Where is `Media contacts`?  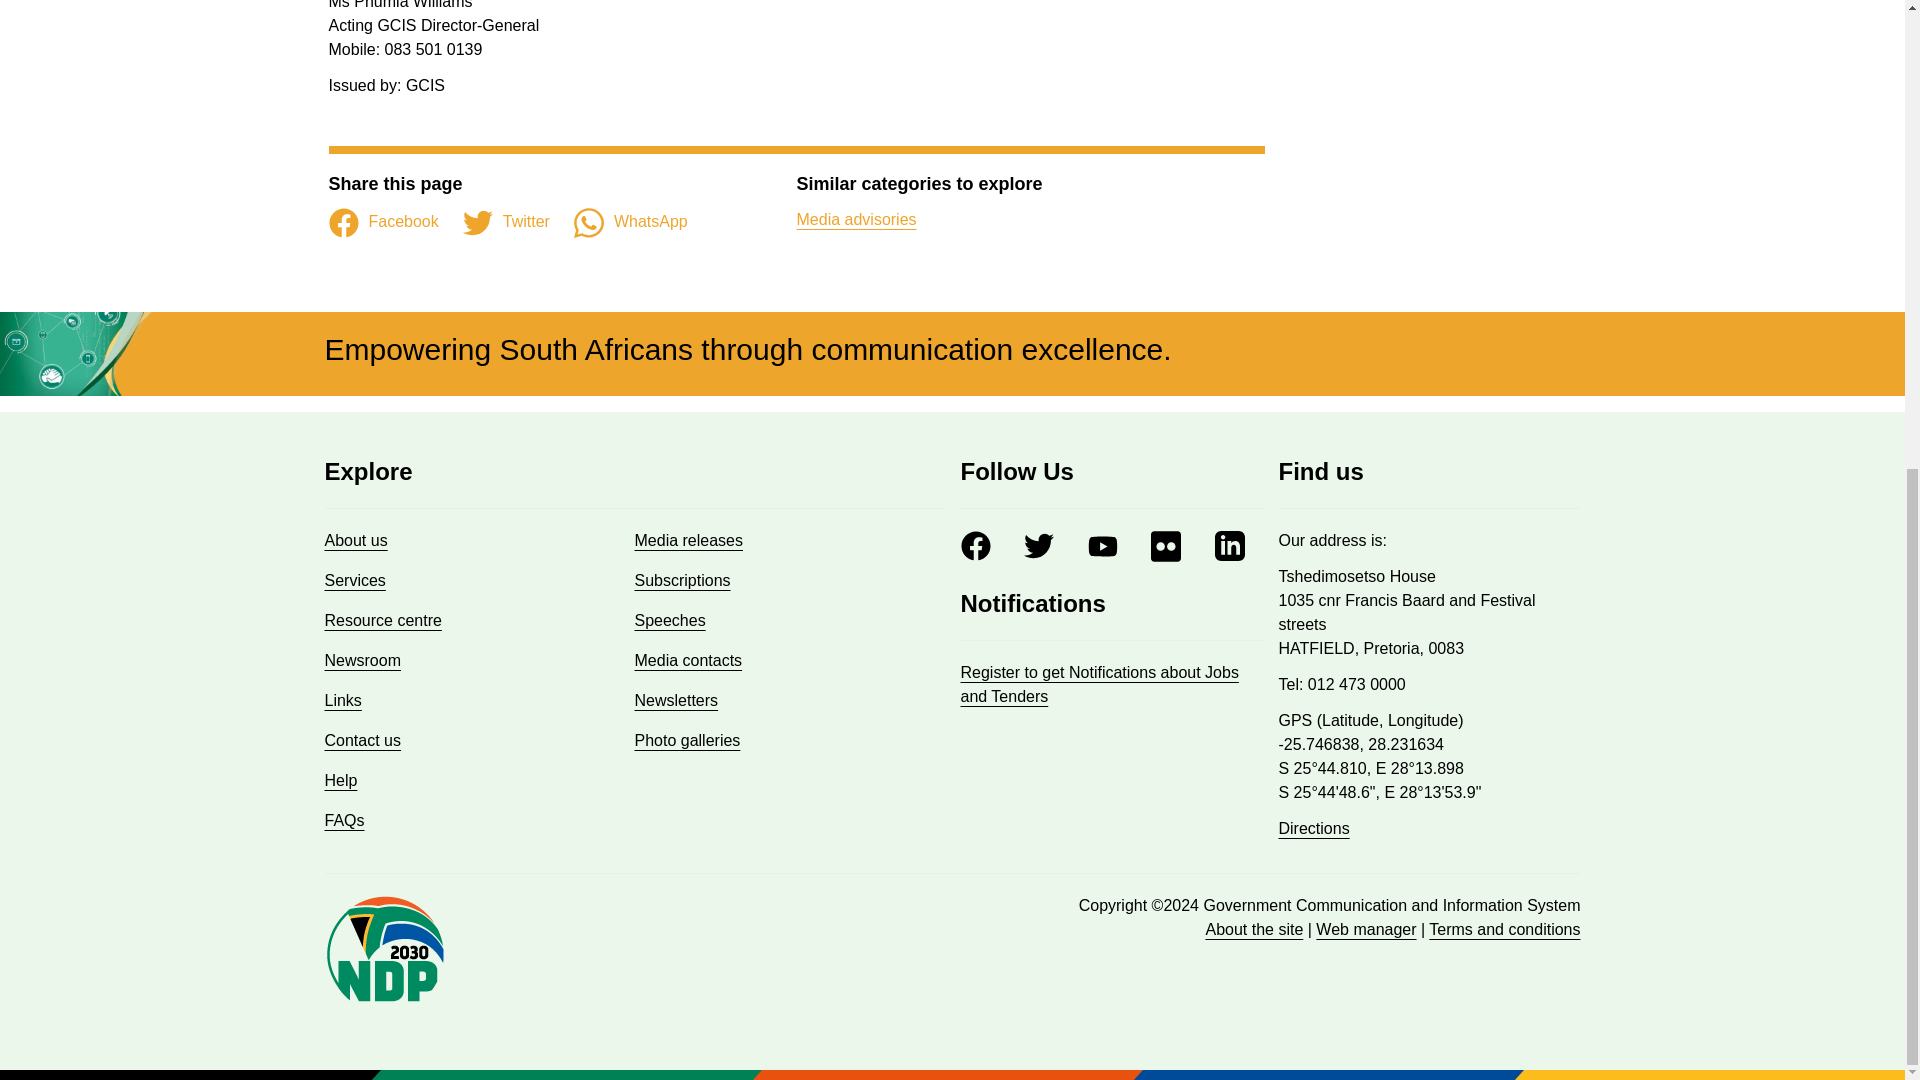 Media contacts is located at coordinates (687, 660).